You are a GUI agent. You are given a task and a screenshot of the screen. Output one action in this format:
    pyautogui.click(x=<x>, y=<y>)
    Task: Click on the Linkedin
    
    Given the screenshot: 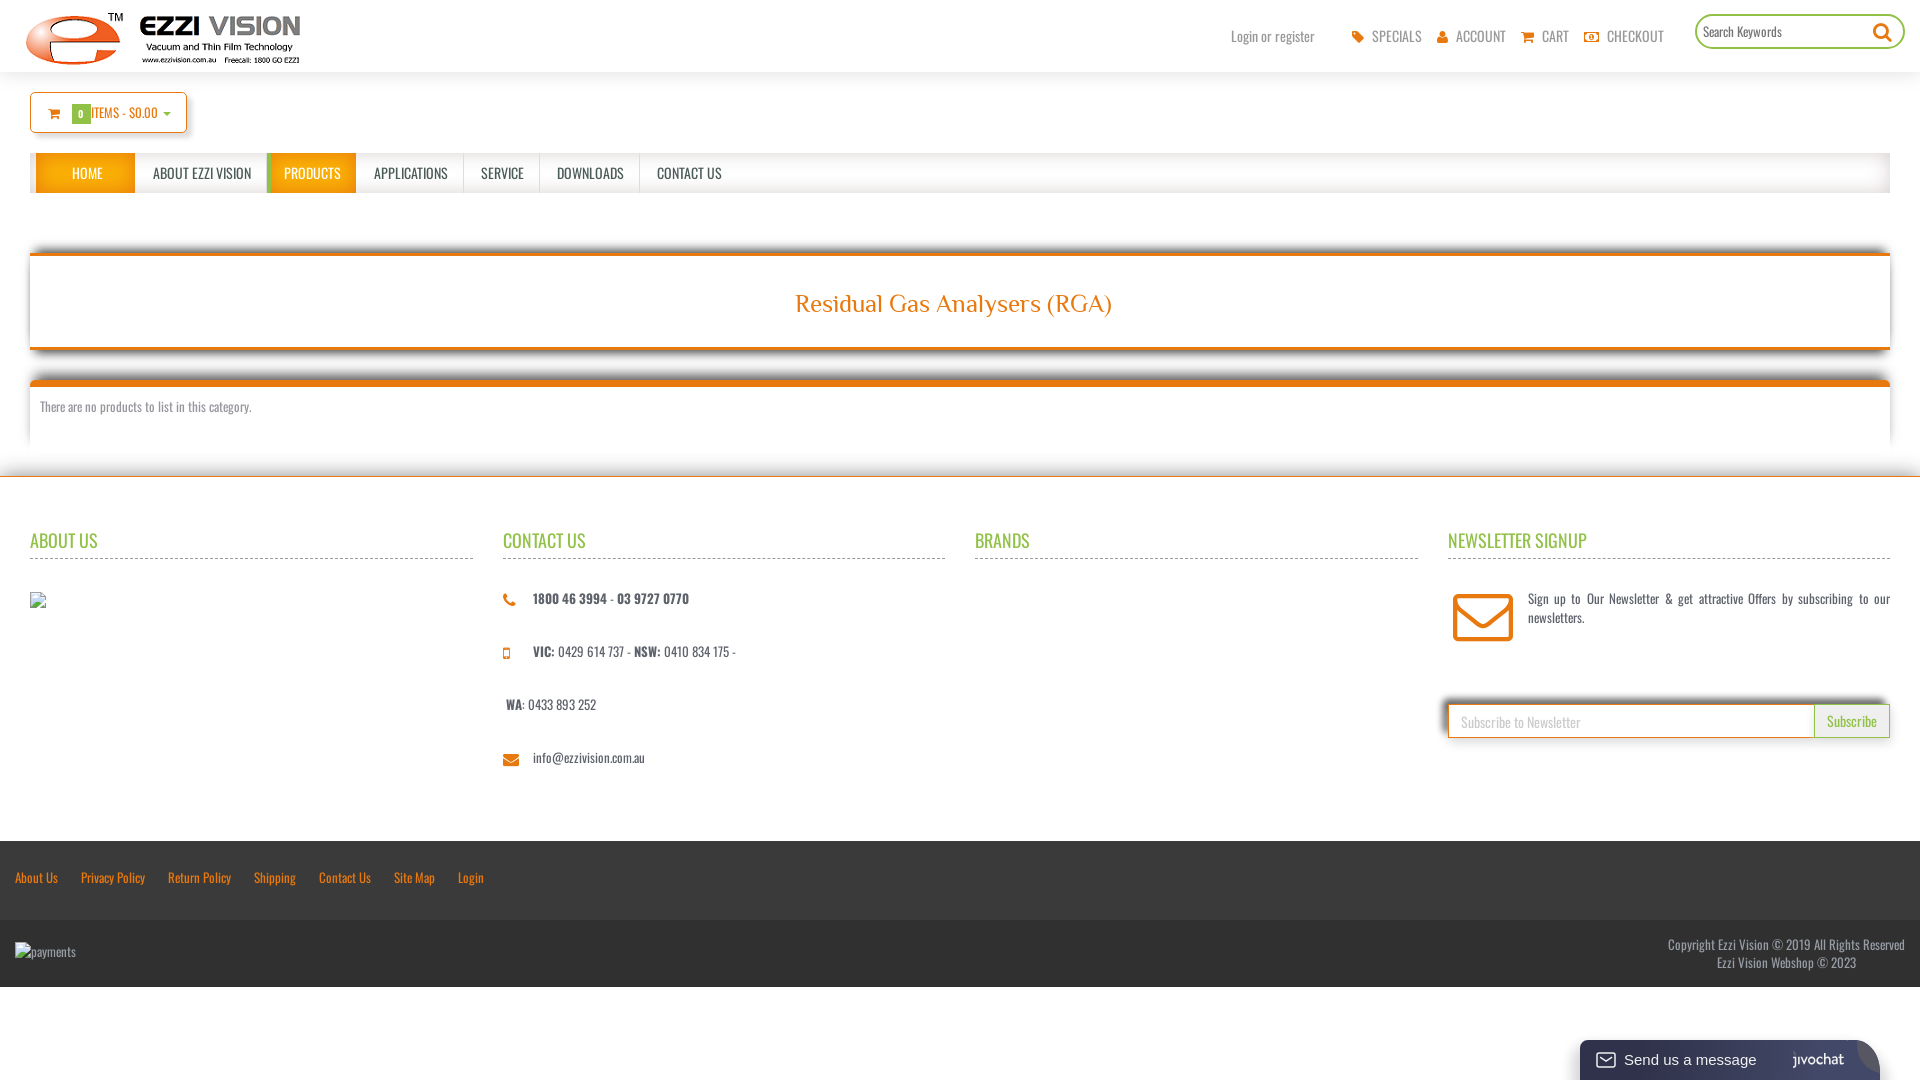 What is the action you would take?
    pyautogui.click(x=1715, y=878)
    